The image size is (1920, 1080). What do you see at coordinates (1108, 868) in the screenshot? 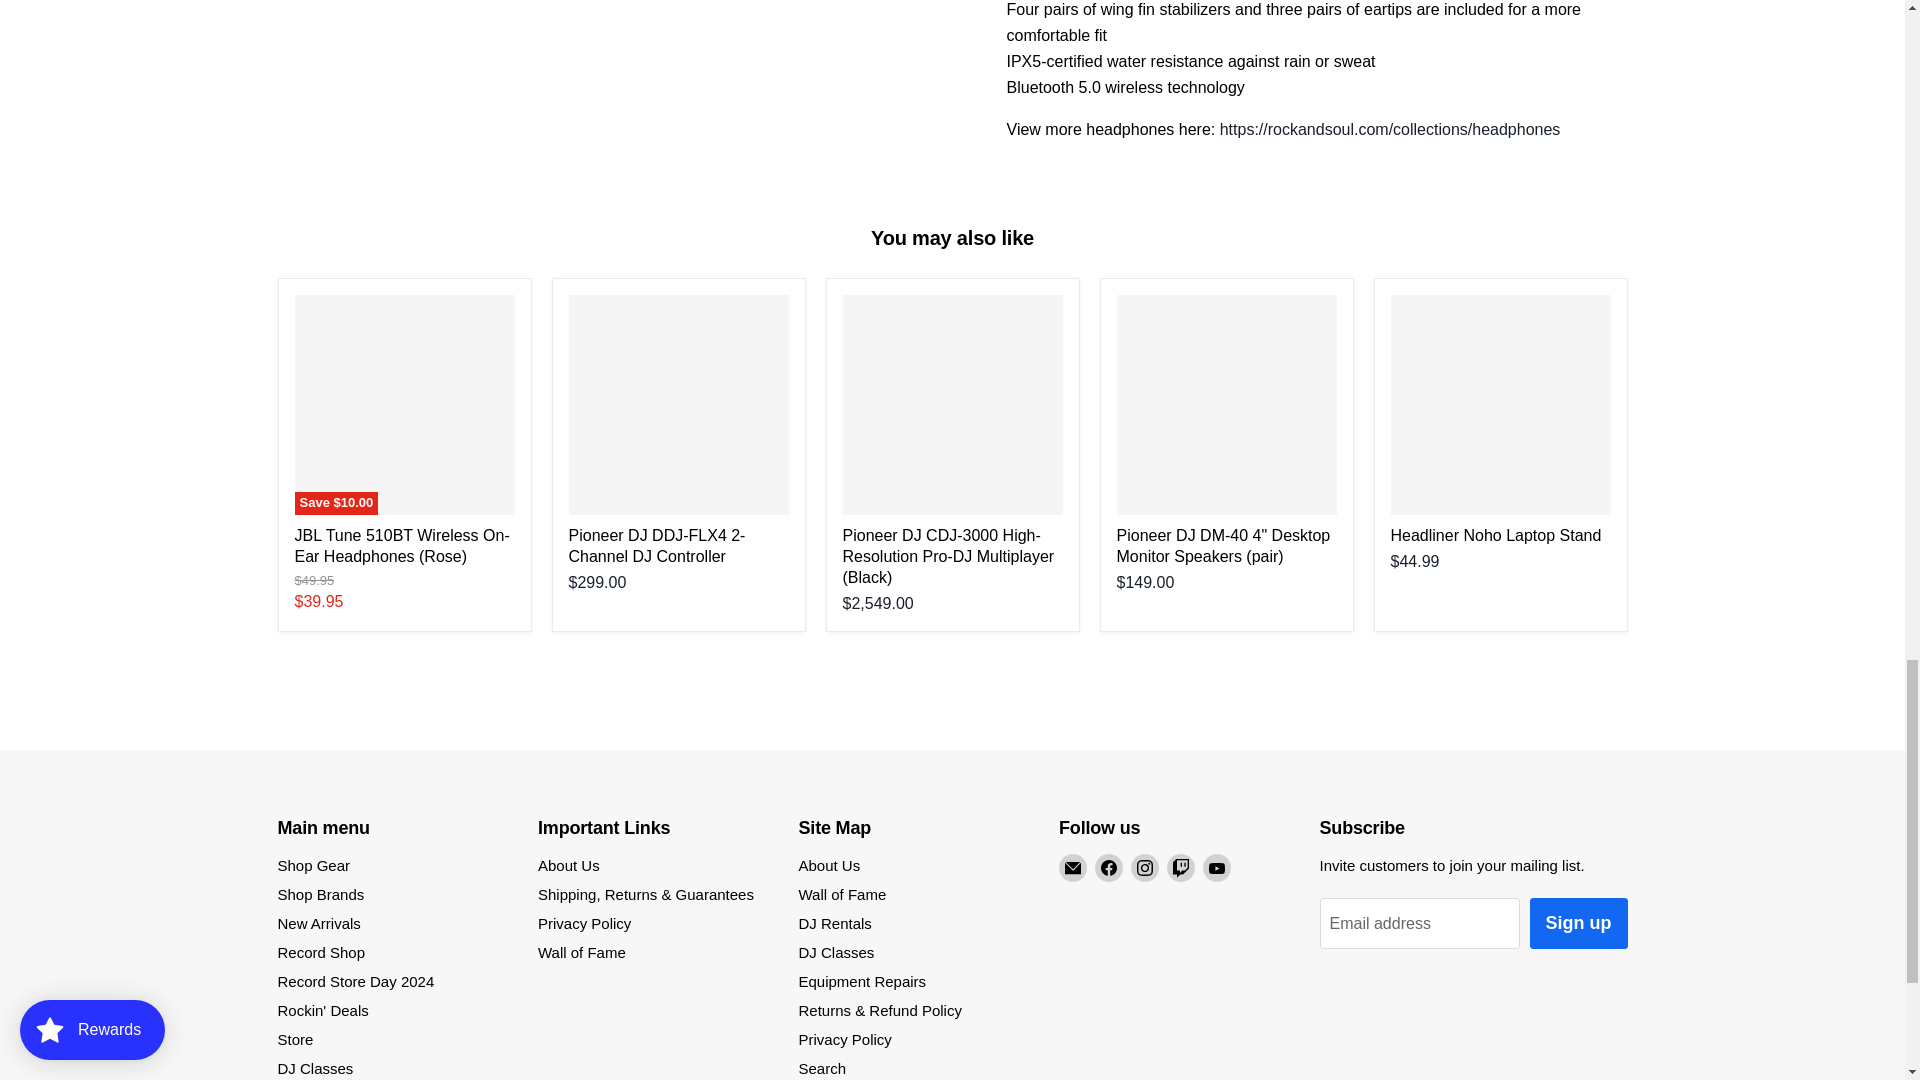
I see `Facebook` at bounding box center [1108, 868].